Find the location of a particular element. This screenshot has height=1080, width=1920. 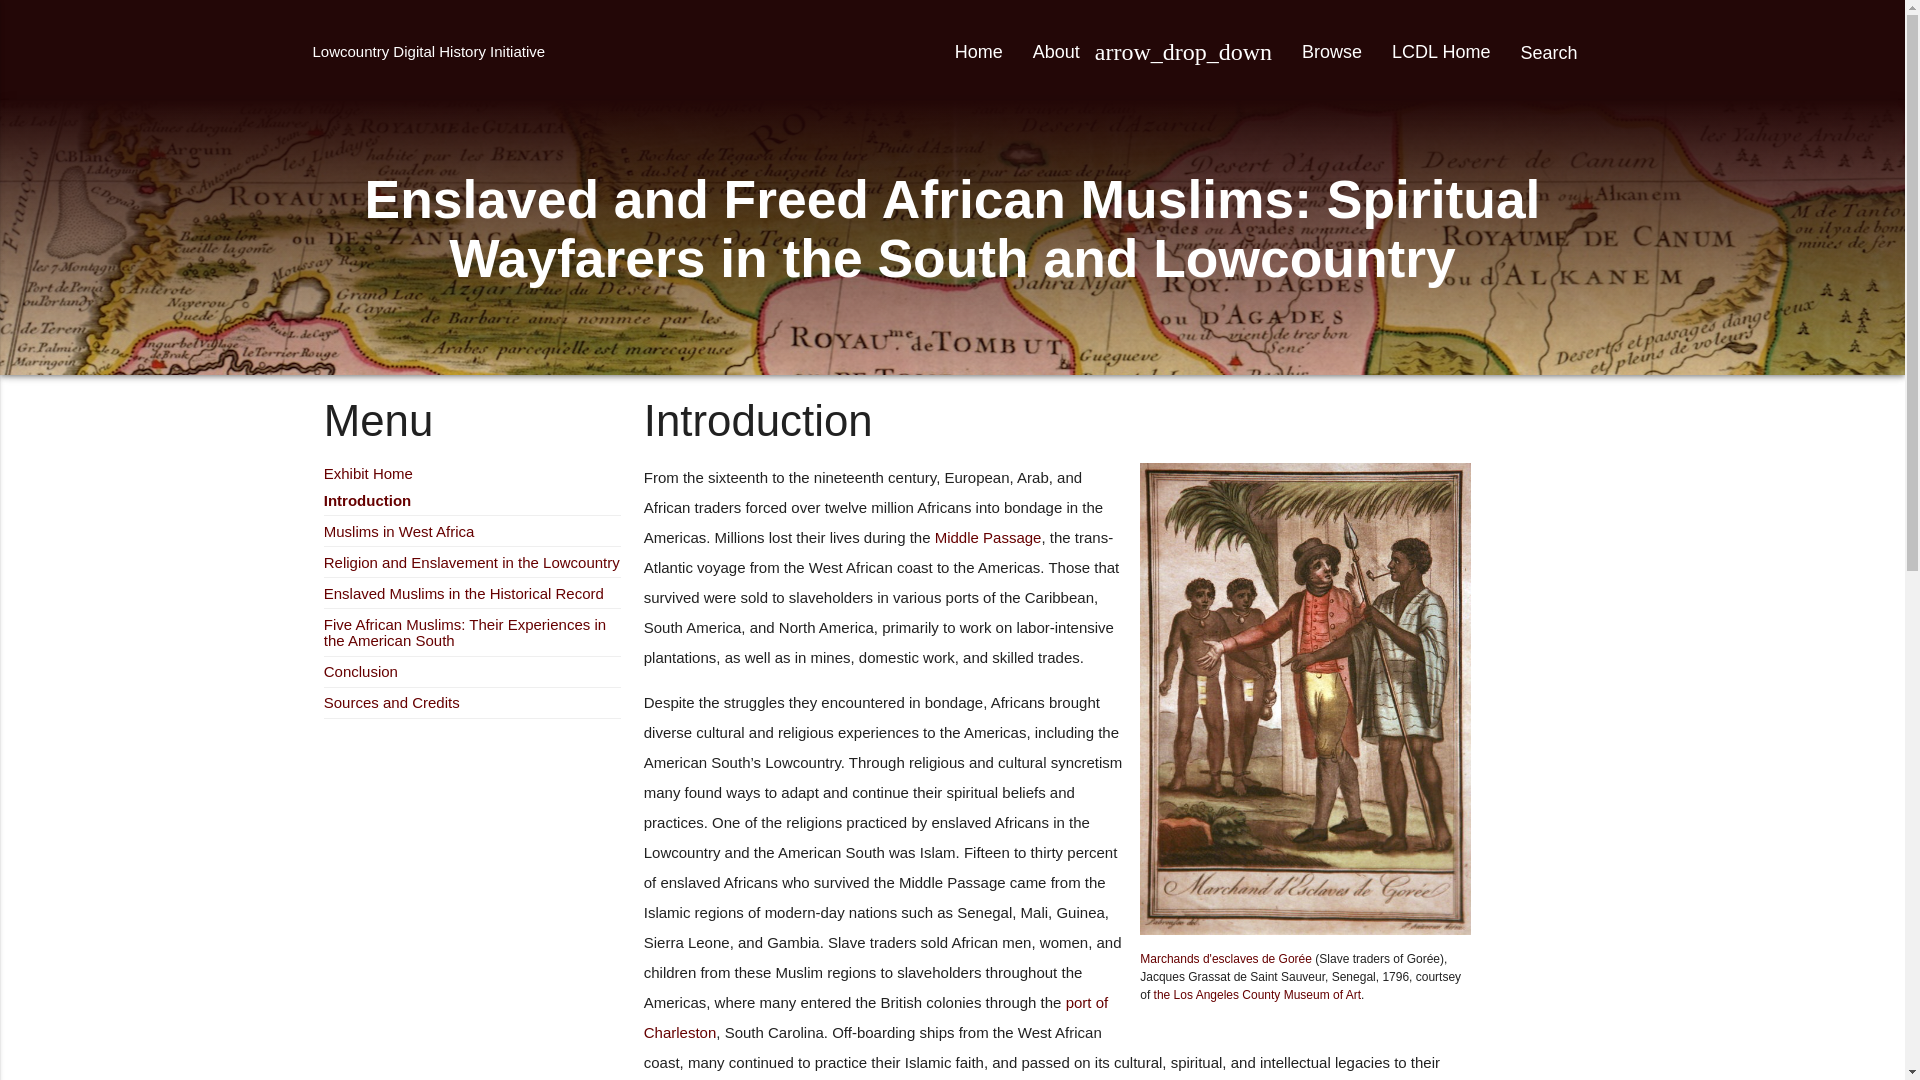

Enslaved Muslims in the Historical Record is located at coordinates (464, 593).